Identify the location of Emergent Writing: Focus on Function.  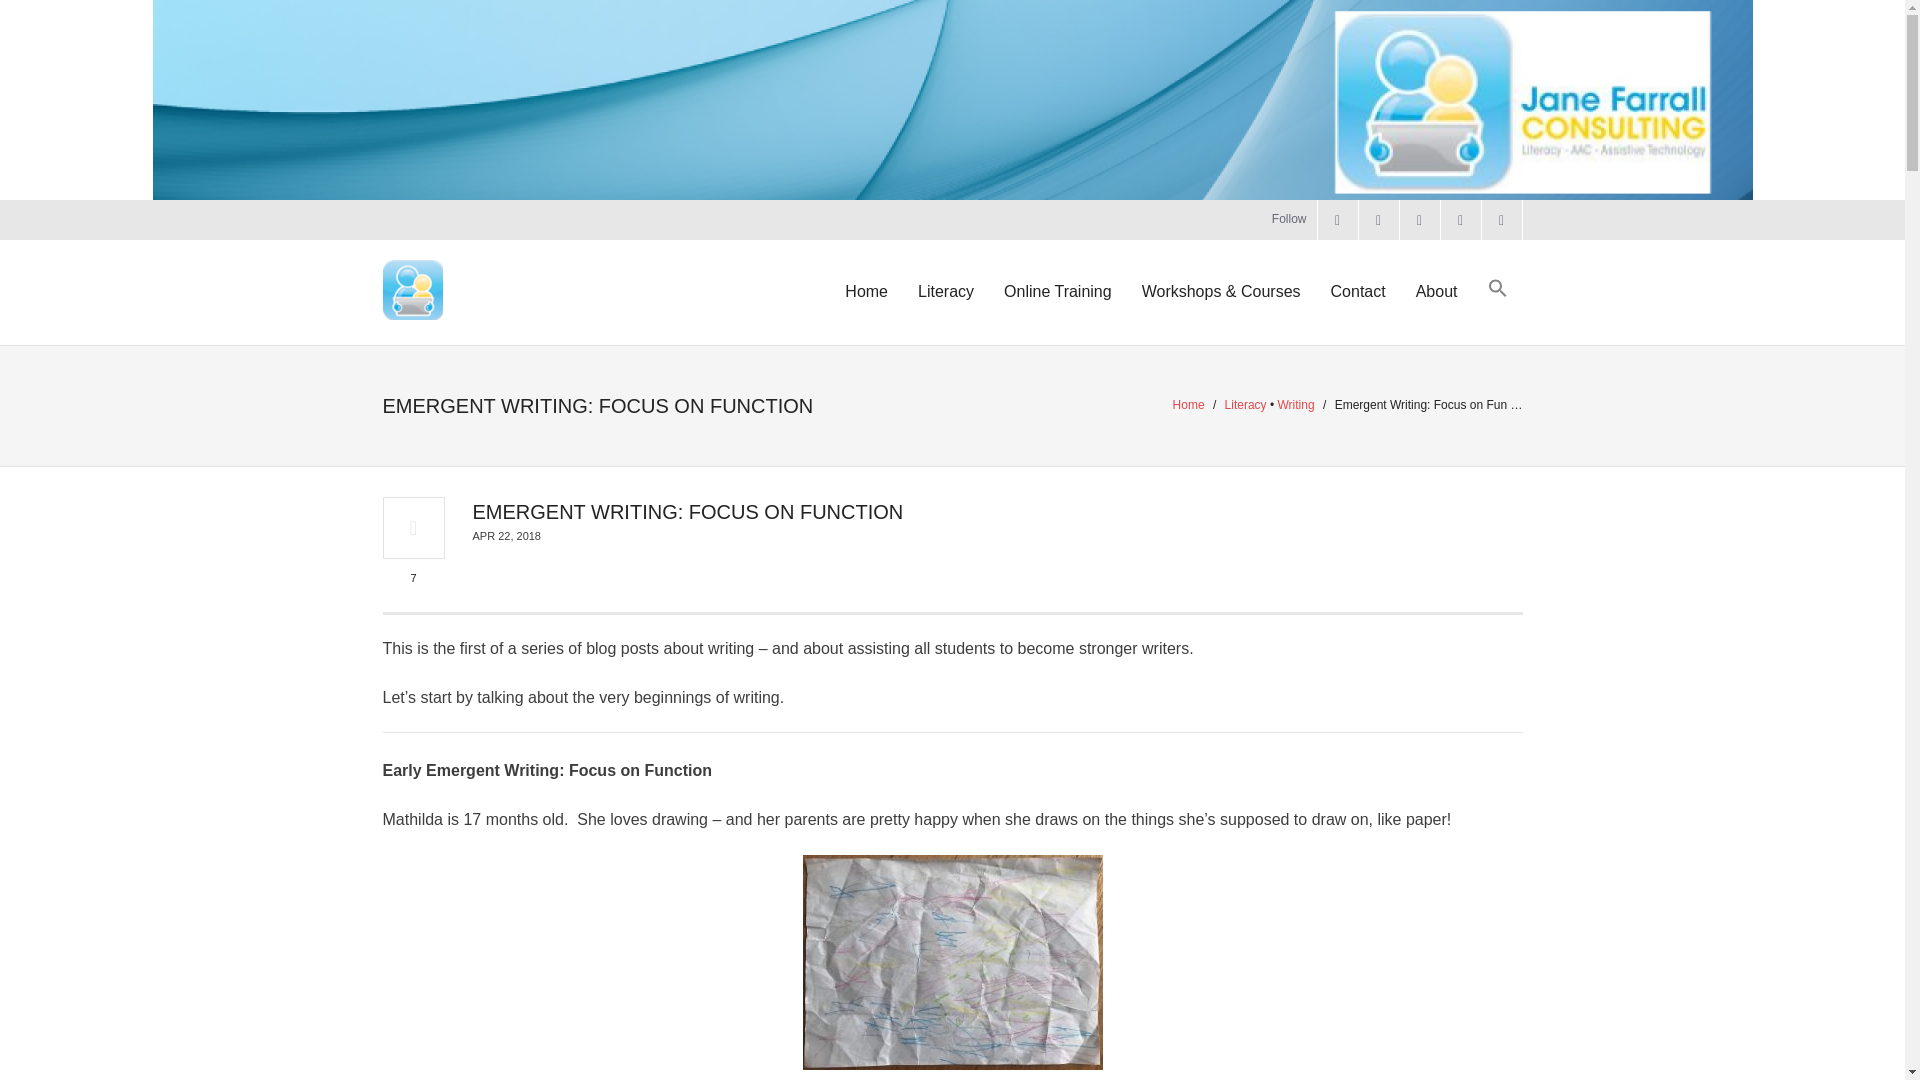
(506, 536).